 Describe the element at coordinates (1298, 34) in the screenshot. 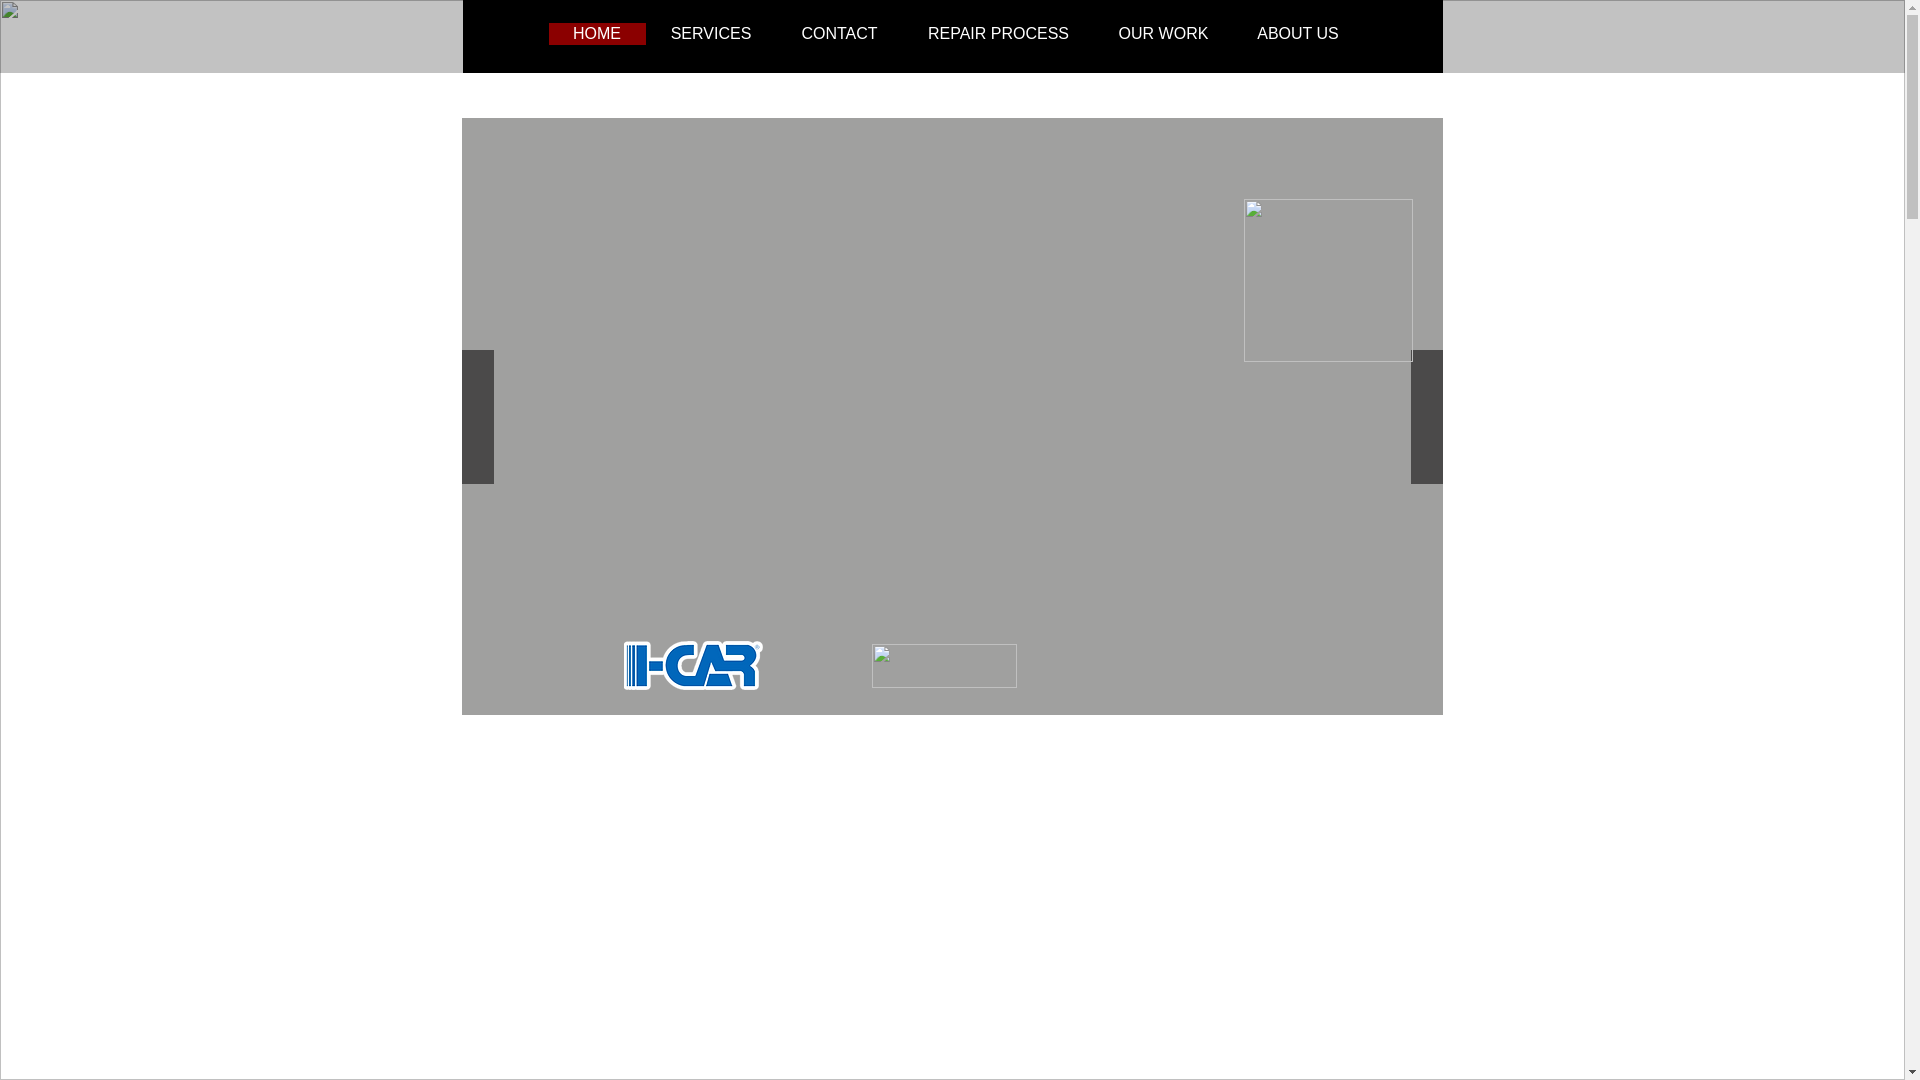

I see `ABOUT US` at that location.